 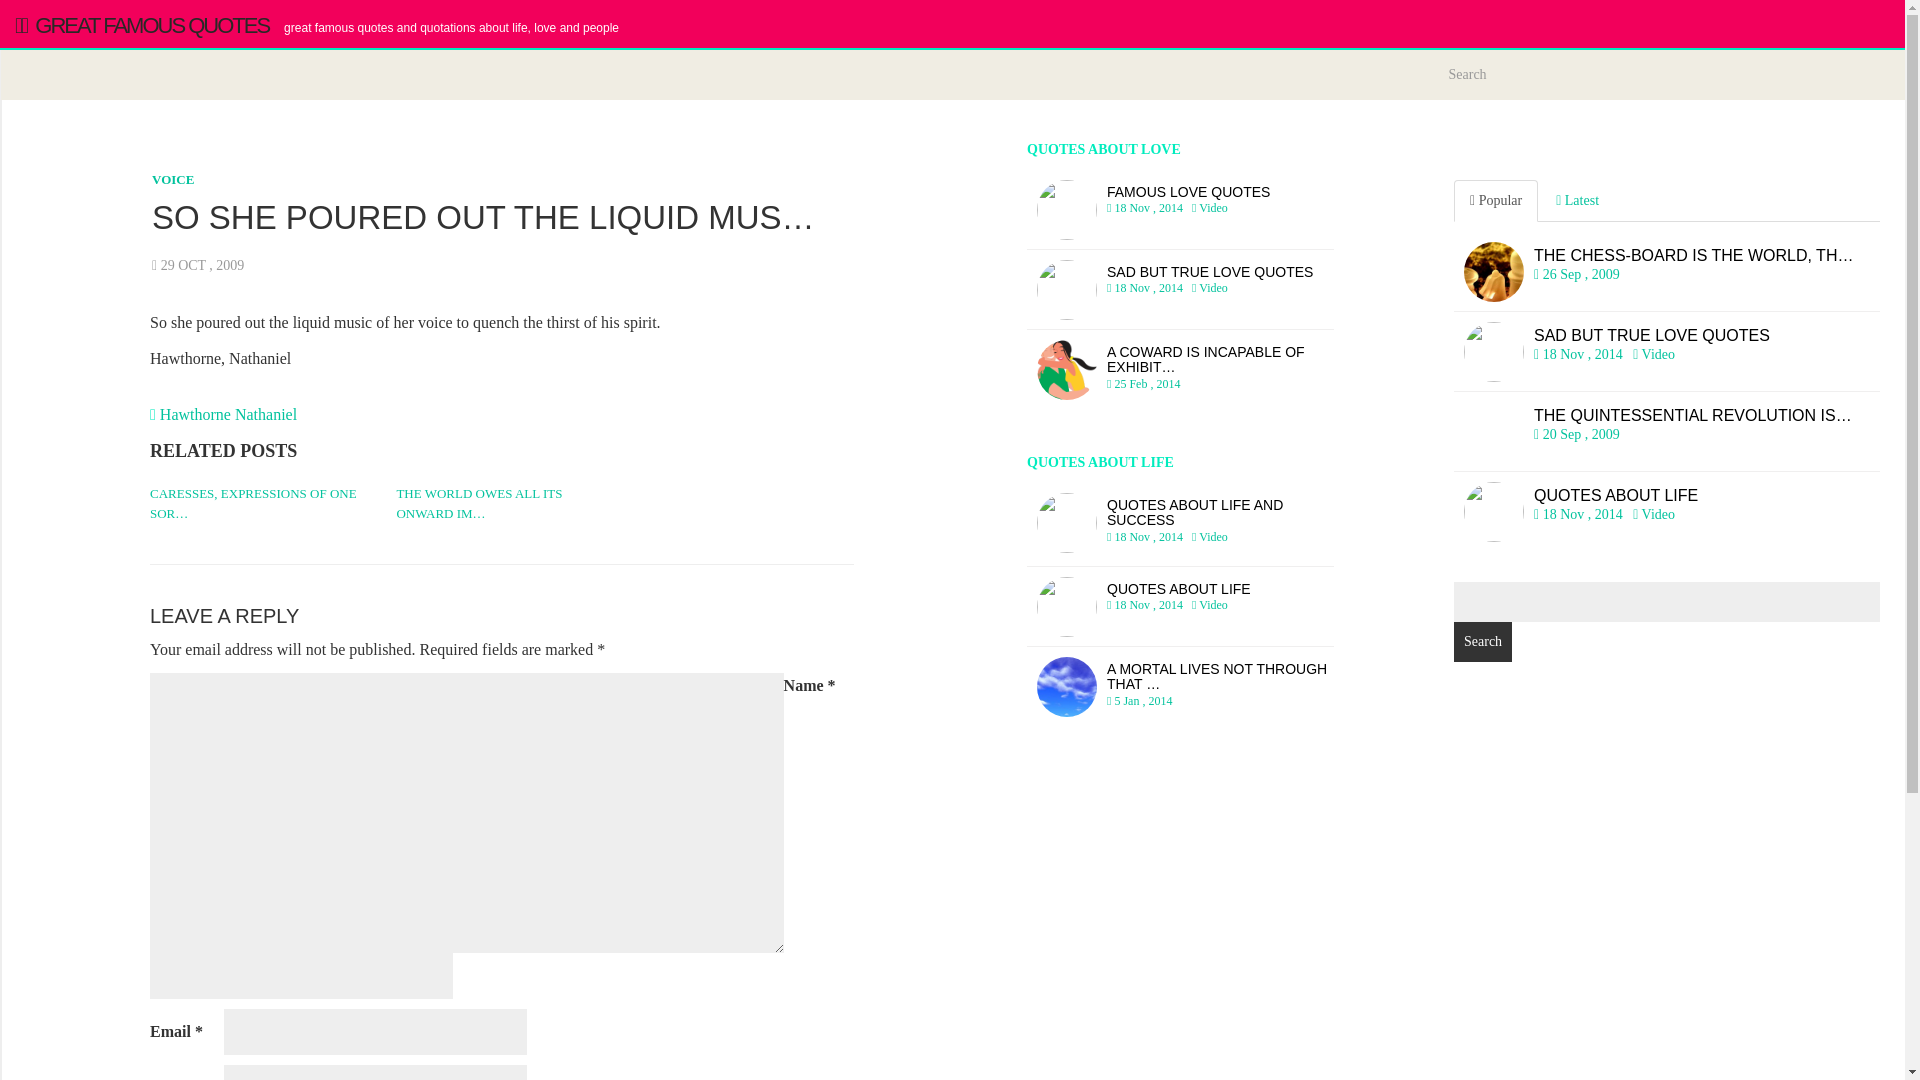 What do you see at coordinates (1576, 201) in the screenshot?
I see `Latest` at bounding box center [1576, 201].